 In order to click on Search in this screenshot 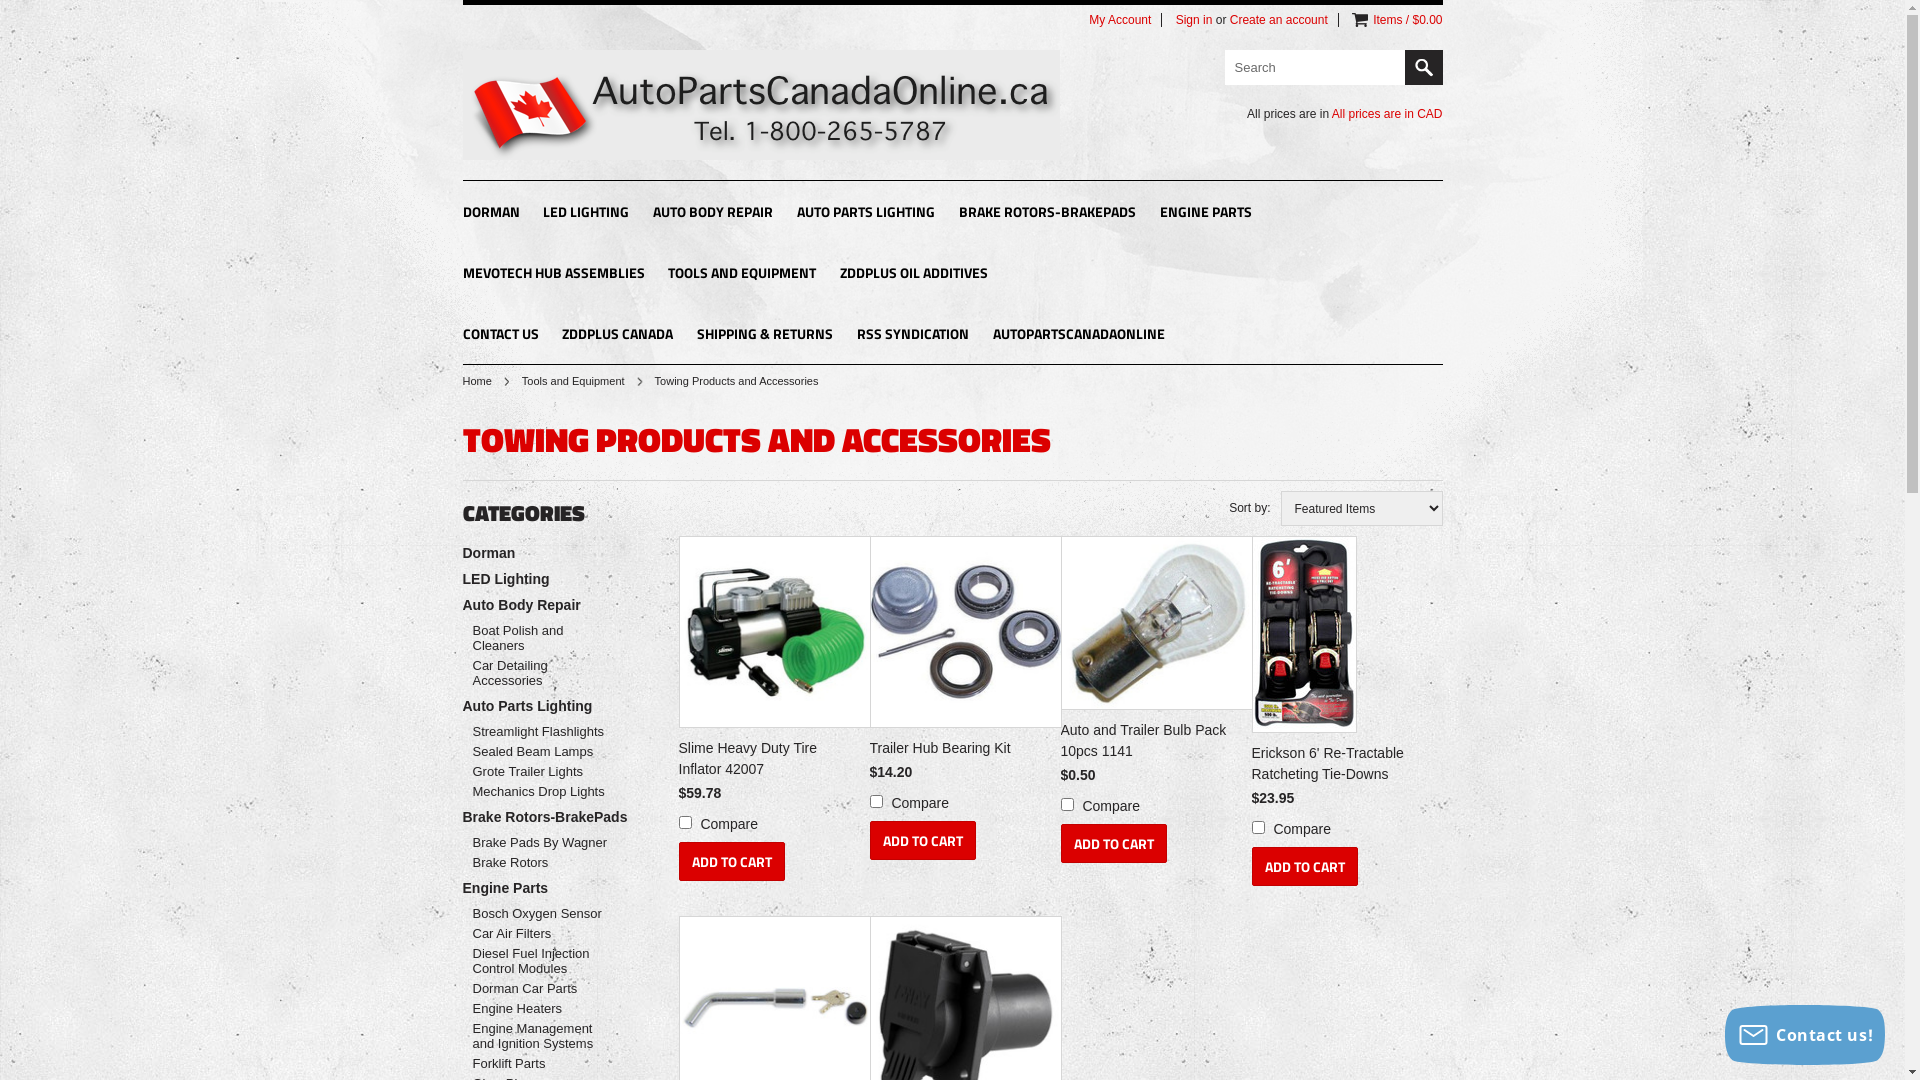, I will do `click(1423, 68)`.